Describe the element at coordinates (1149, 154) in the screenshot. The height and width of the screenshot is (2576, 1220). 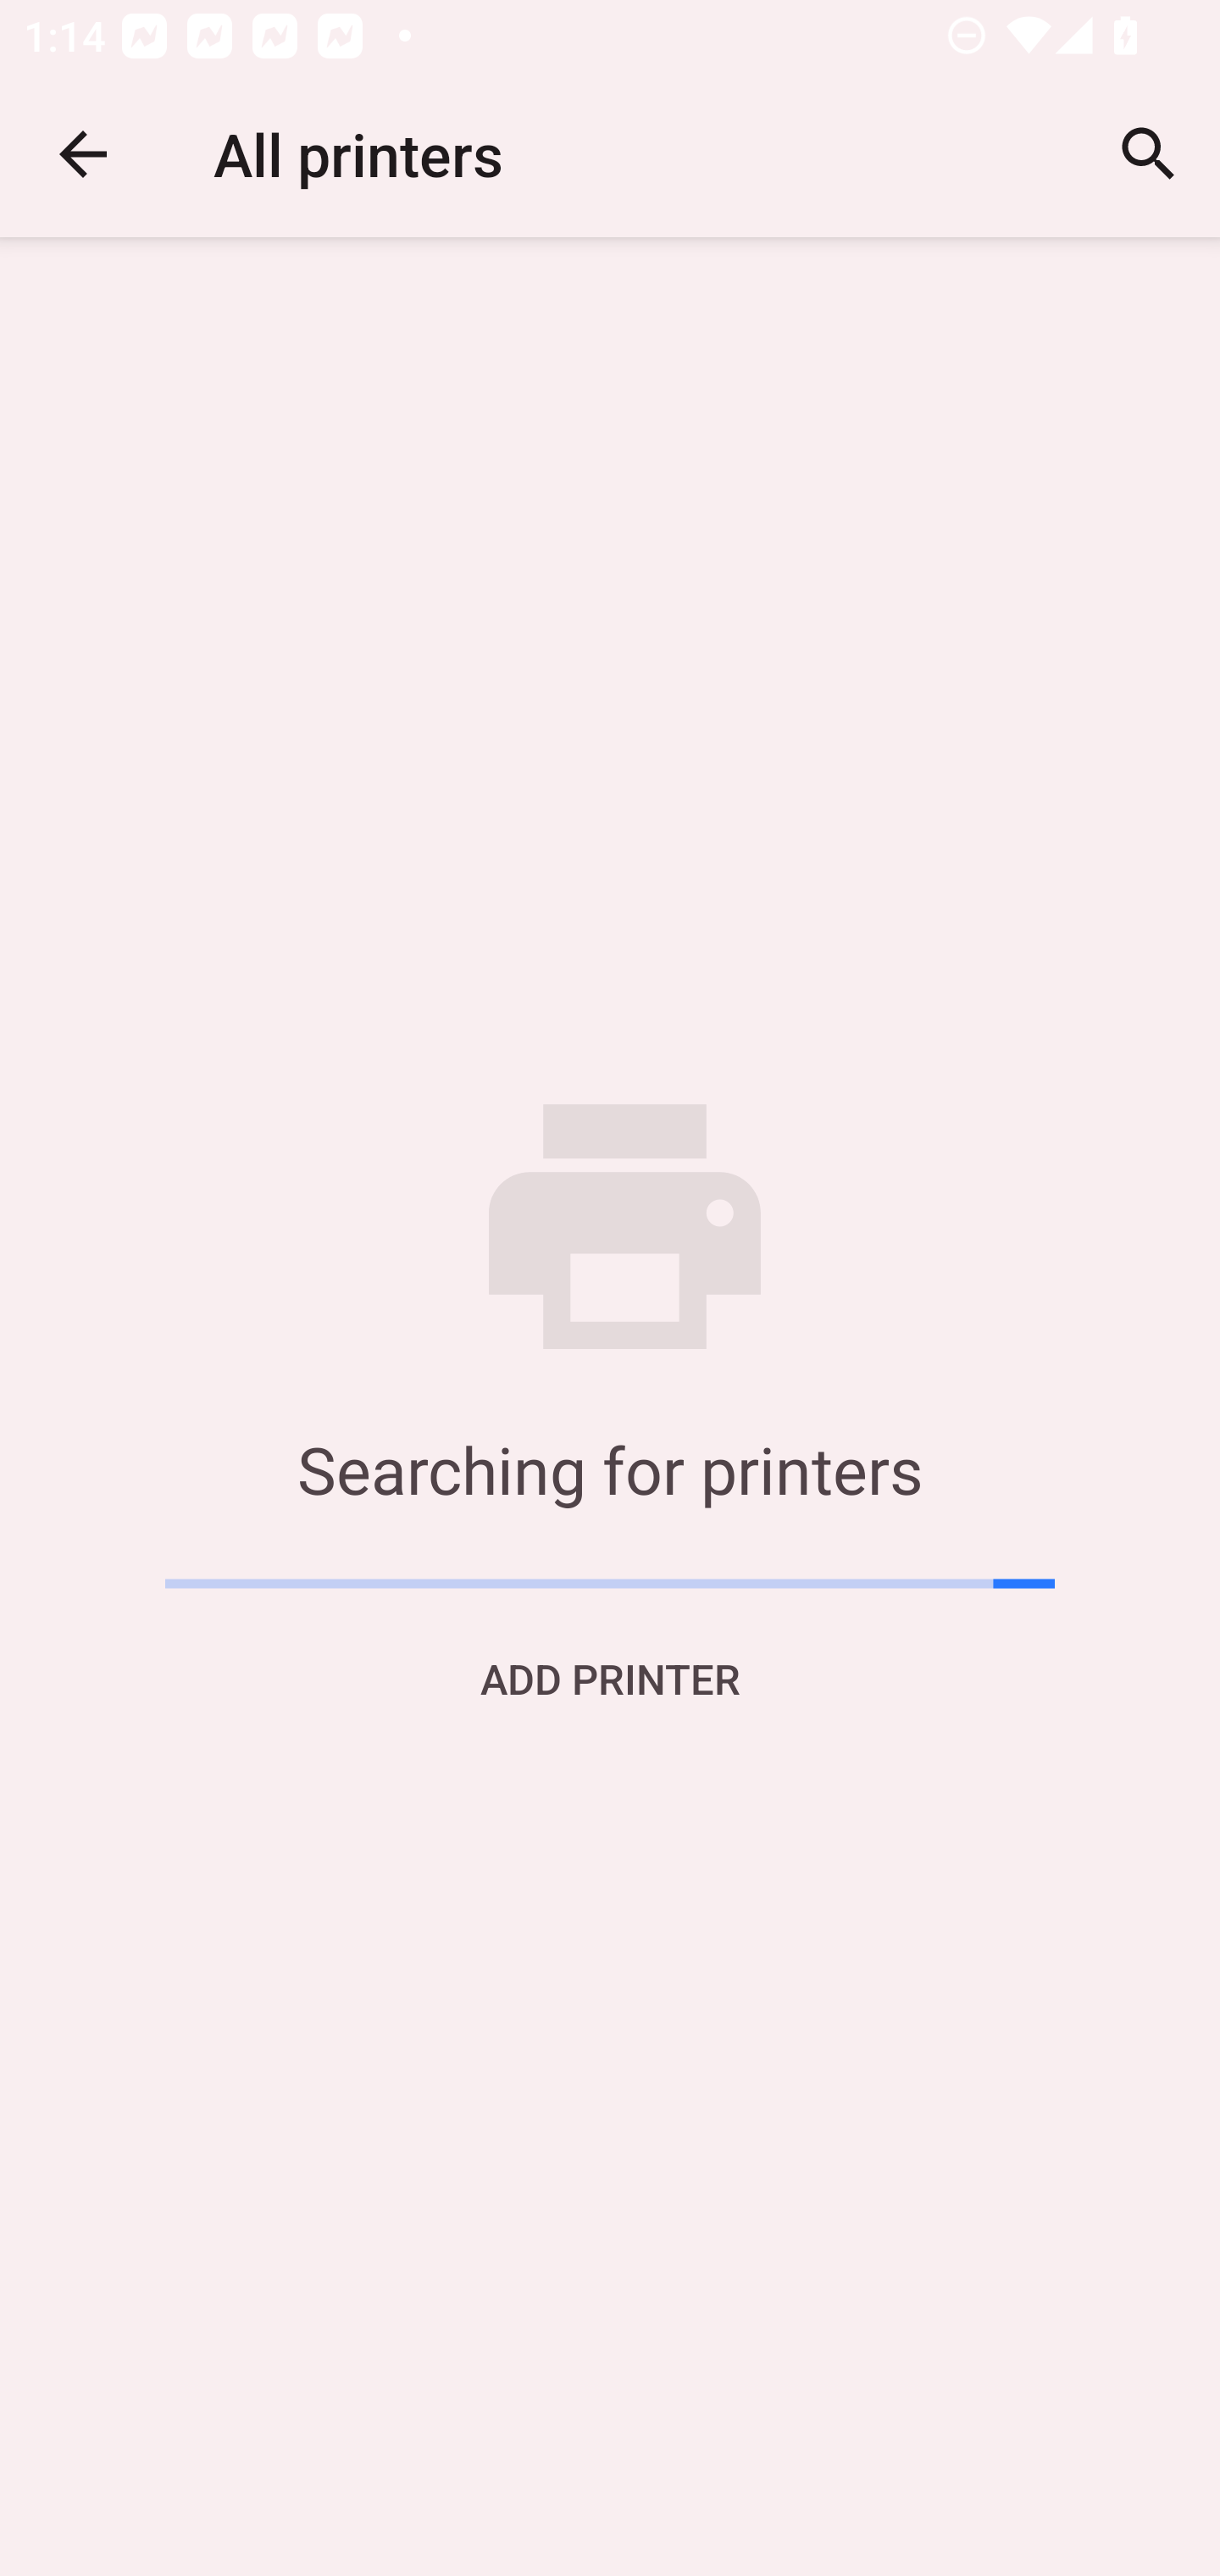
I see `Search` at that location.